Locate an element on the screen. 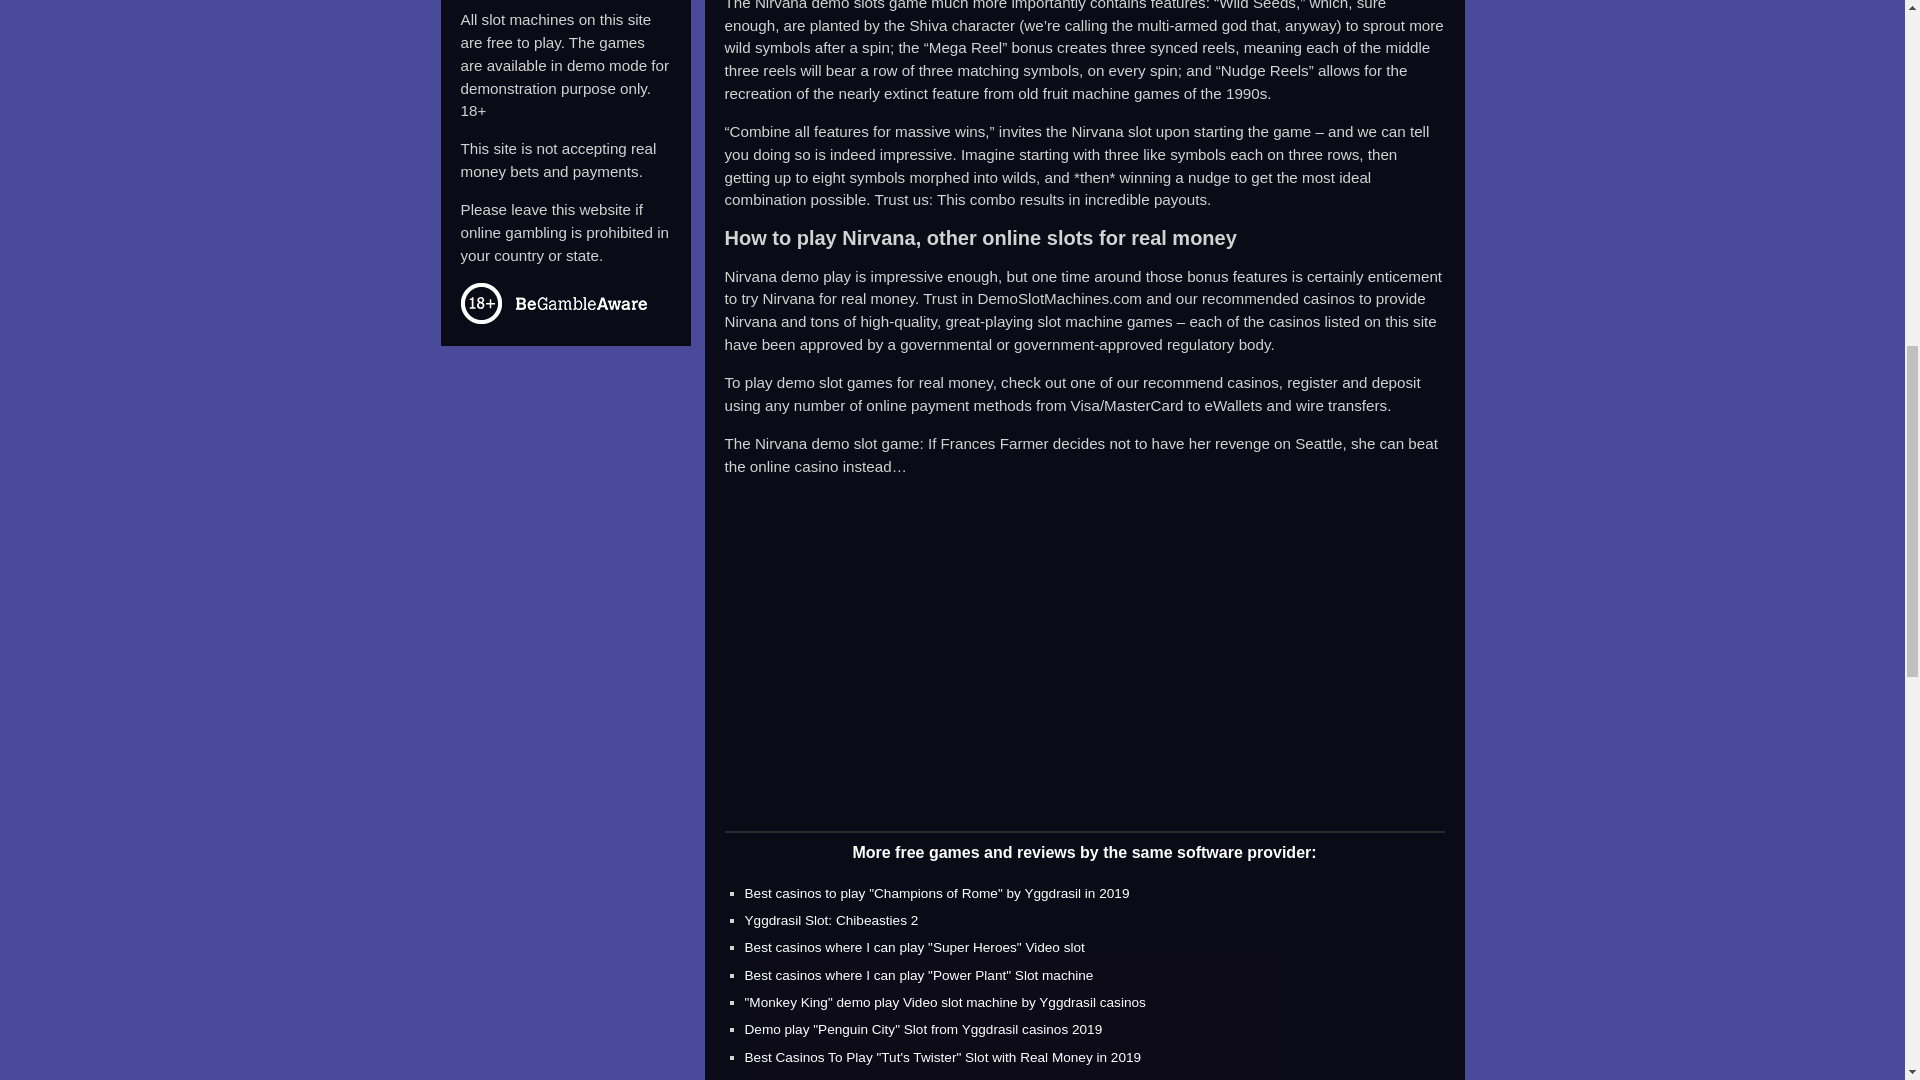 The image size is (1920, 1080). Demo play "Penguin City" Slot from Yggdrasil casinos 2019 is located at coordinates (923, 1028).